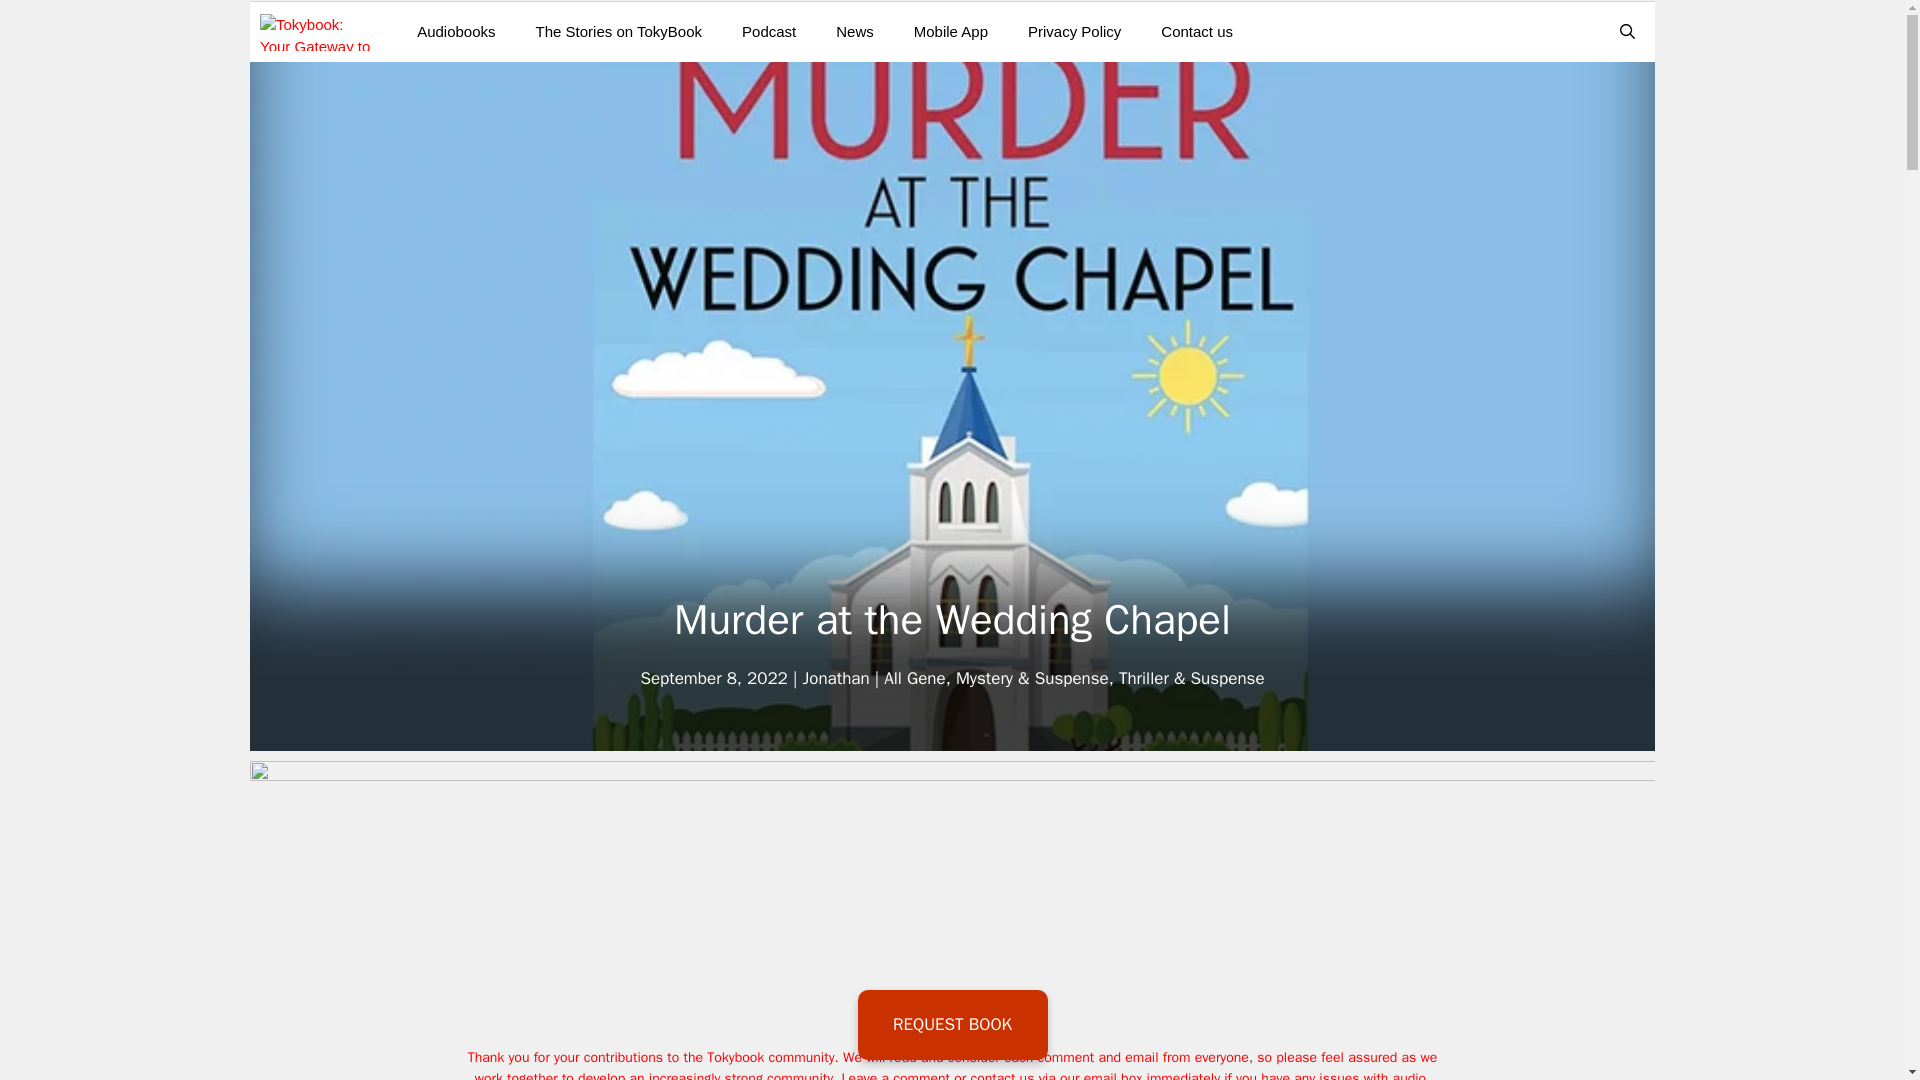 The width and height of the screenshot is (1920, 1080). Describe the element at coordinates (318, 32) in the screenshot. I see `Tokybook: Your Gateway to Freemium Audiobooks` at that location.